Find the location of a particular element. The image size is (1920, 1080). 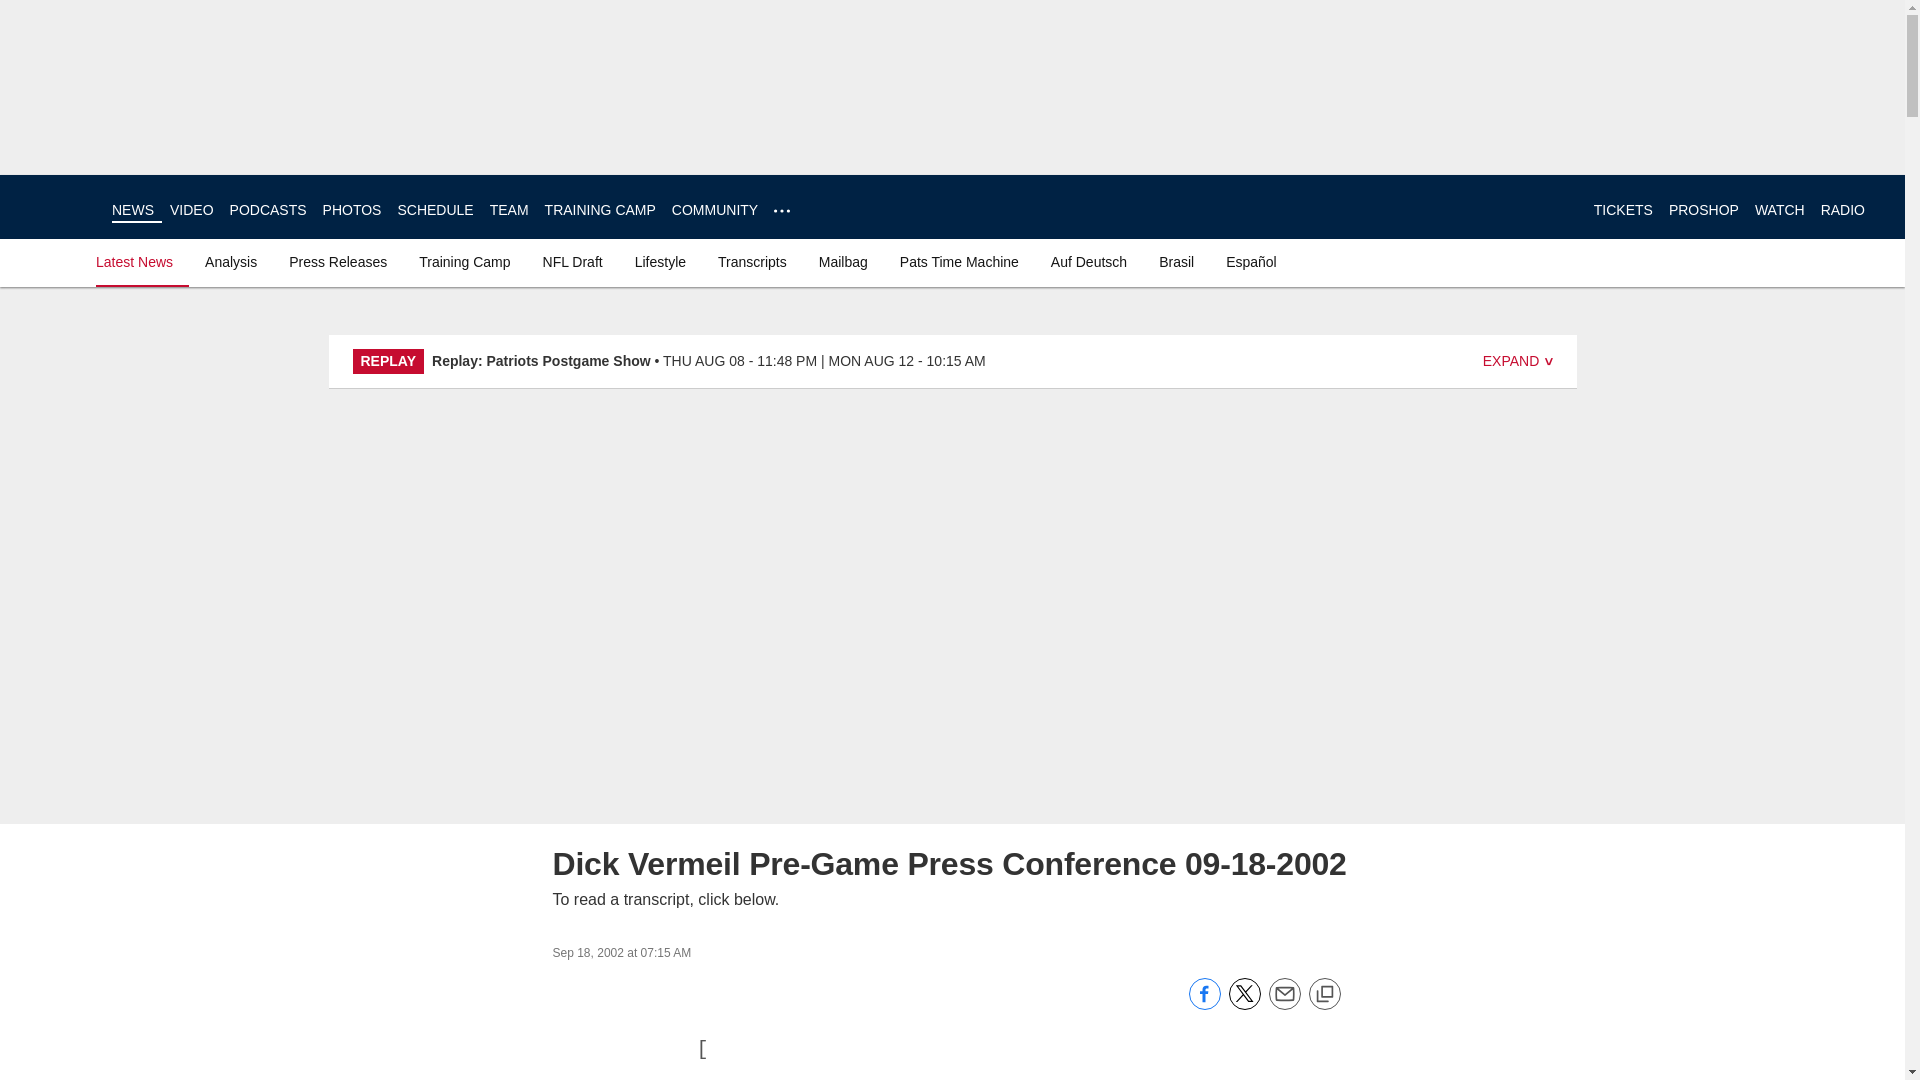

Replay: Patriots Postgame Show is located at coordinates (541, 361).